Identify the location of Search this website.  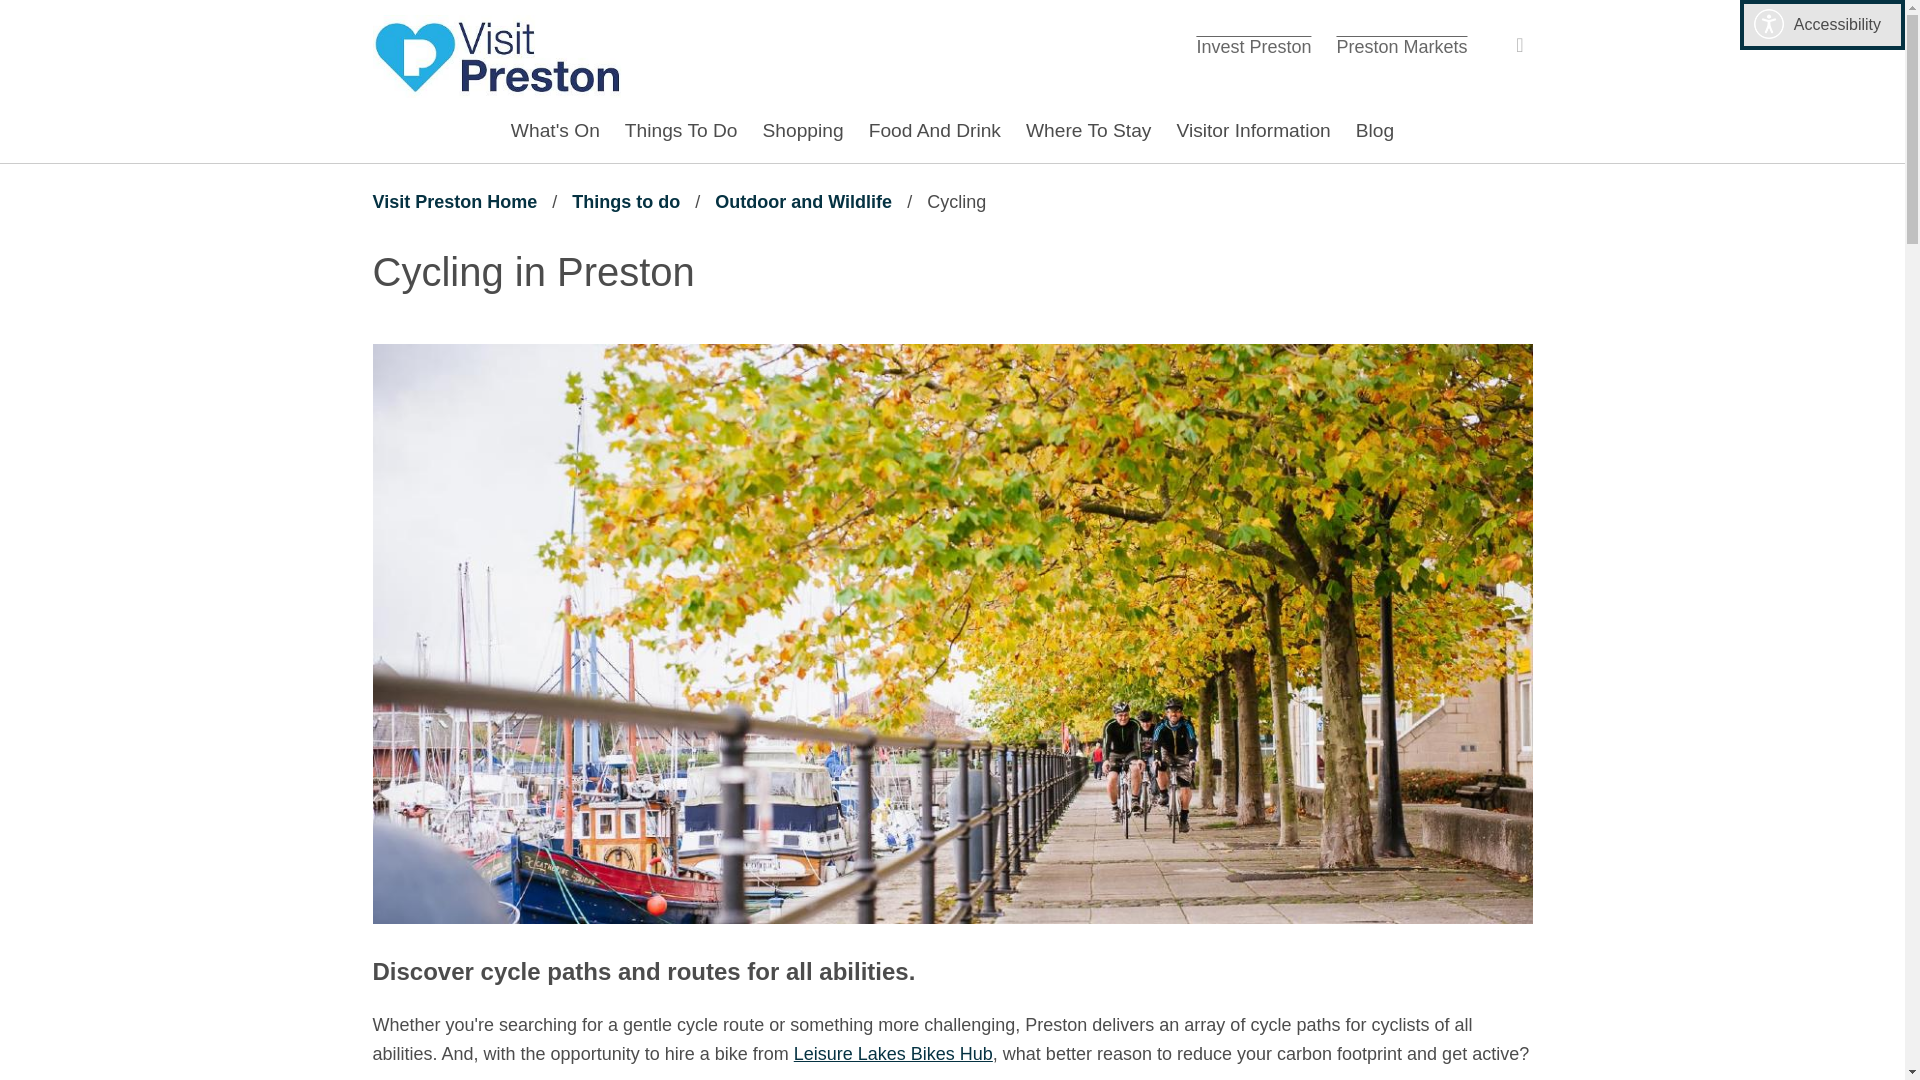
(454, 202).